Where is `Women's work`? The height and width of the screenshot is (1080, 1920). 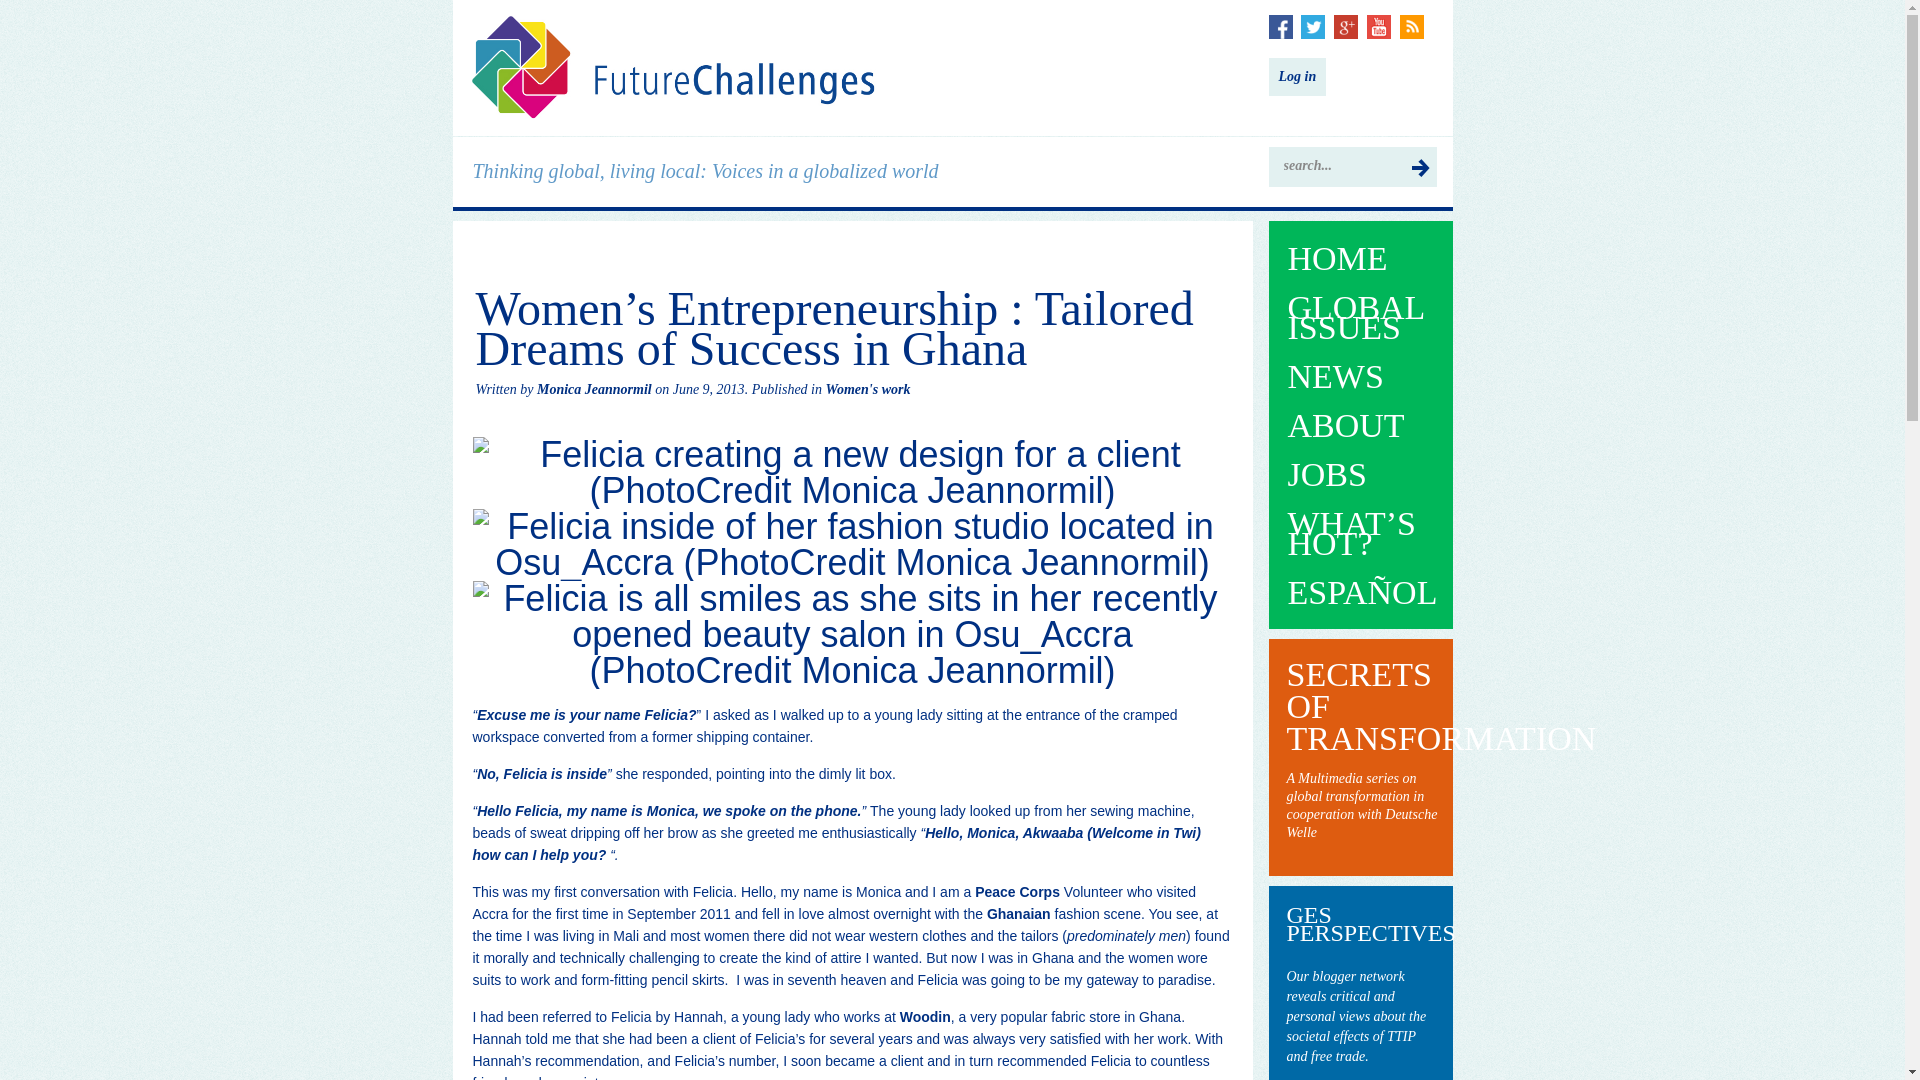 Women's work is located at coordinates (868, 390).